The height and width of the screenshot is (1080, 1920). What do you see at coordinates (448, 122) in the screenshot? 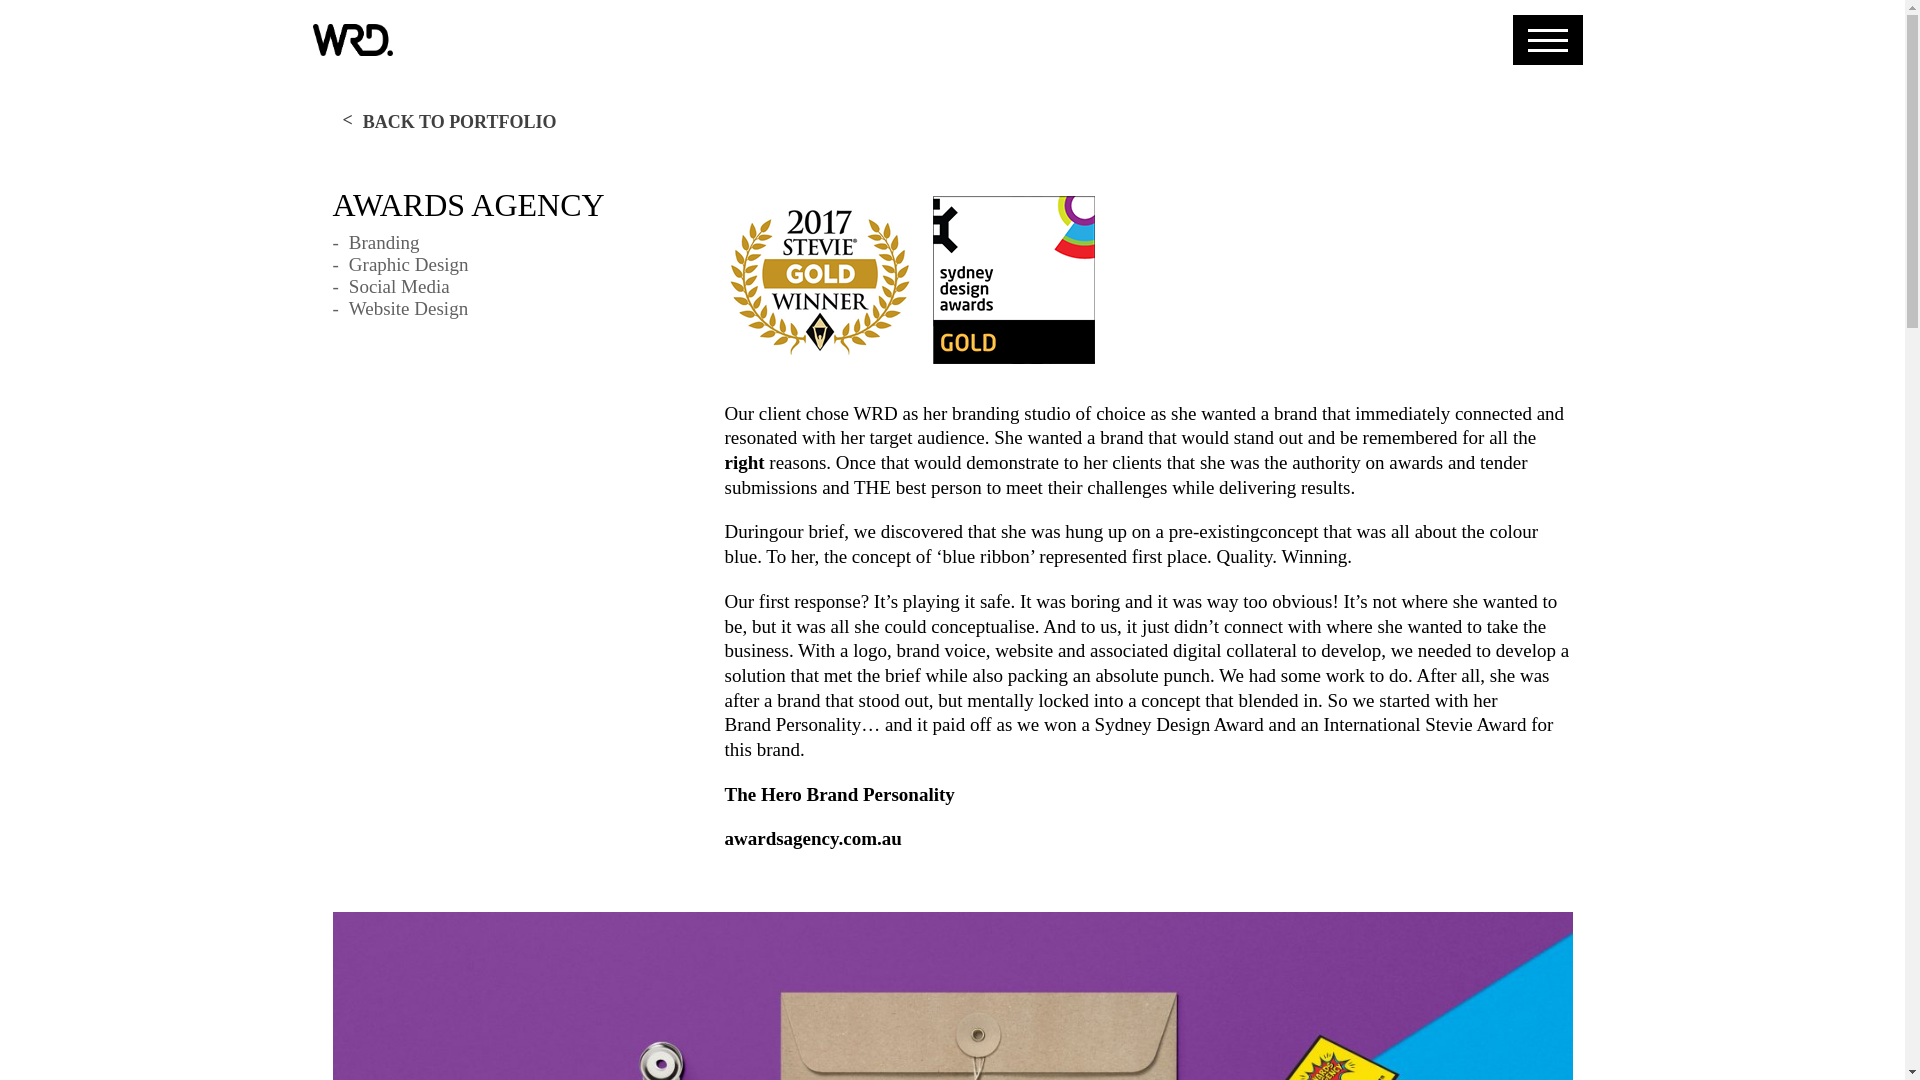
I see `BACK TO PORTFOLIO` at bounding box center [448, 122].